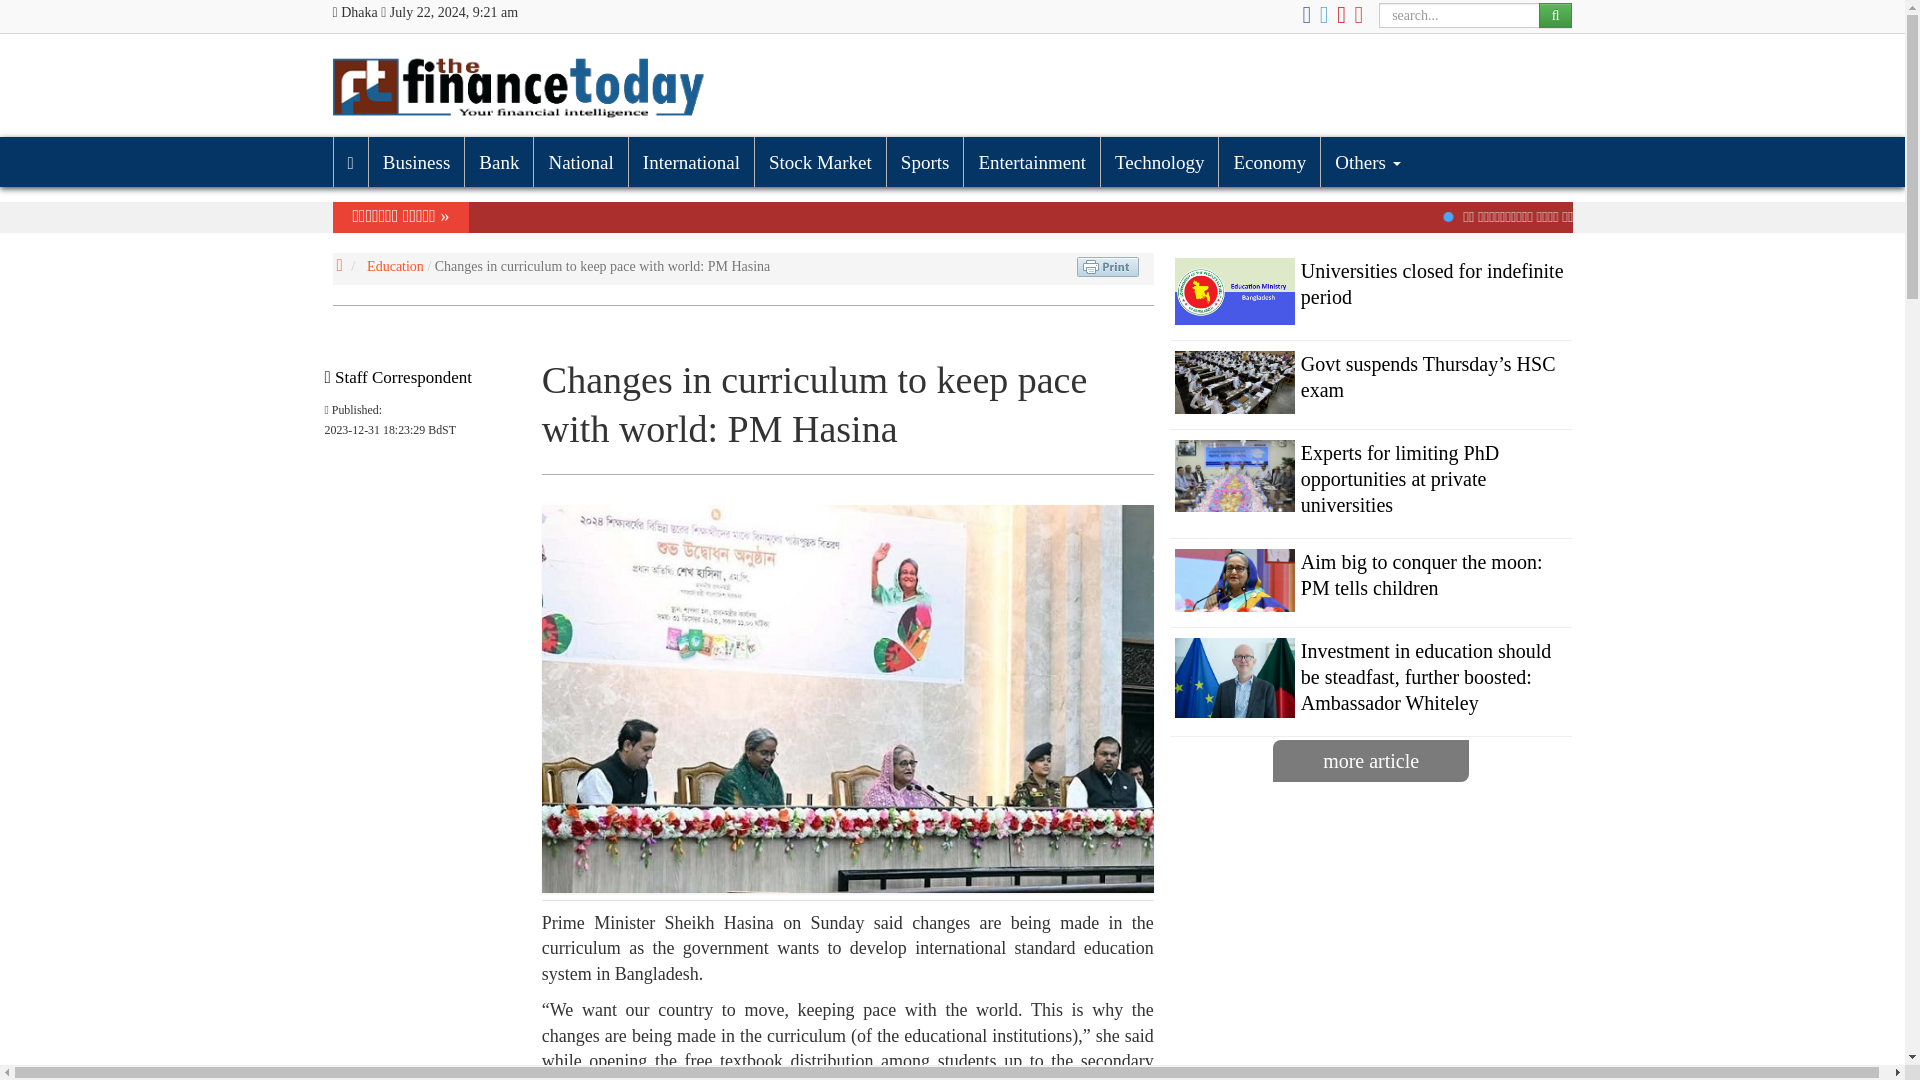 The height and width of the screenshot is (1080, 1920). What do you see at coordinates (1108, 266) in the screenshot?
I see `Print` at bounding box center [1108, 266].